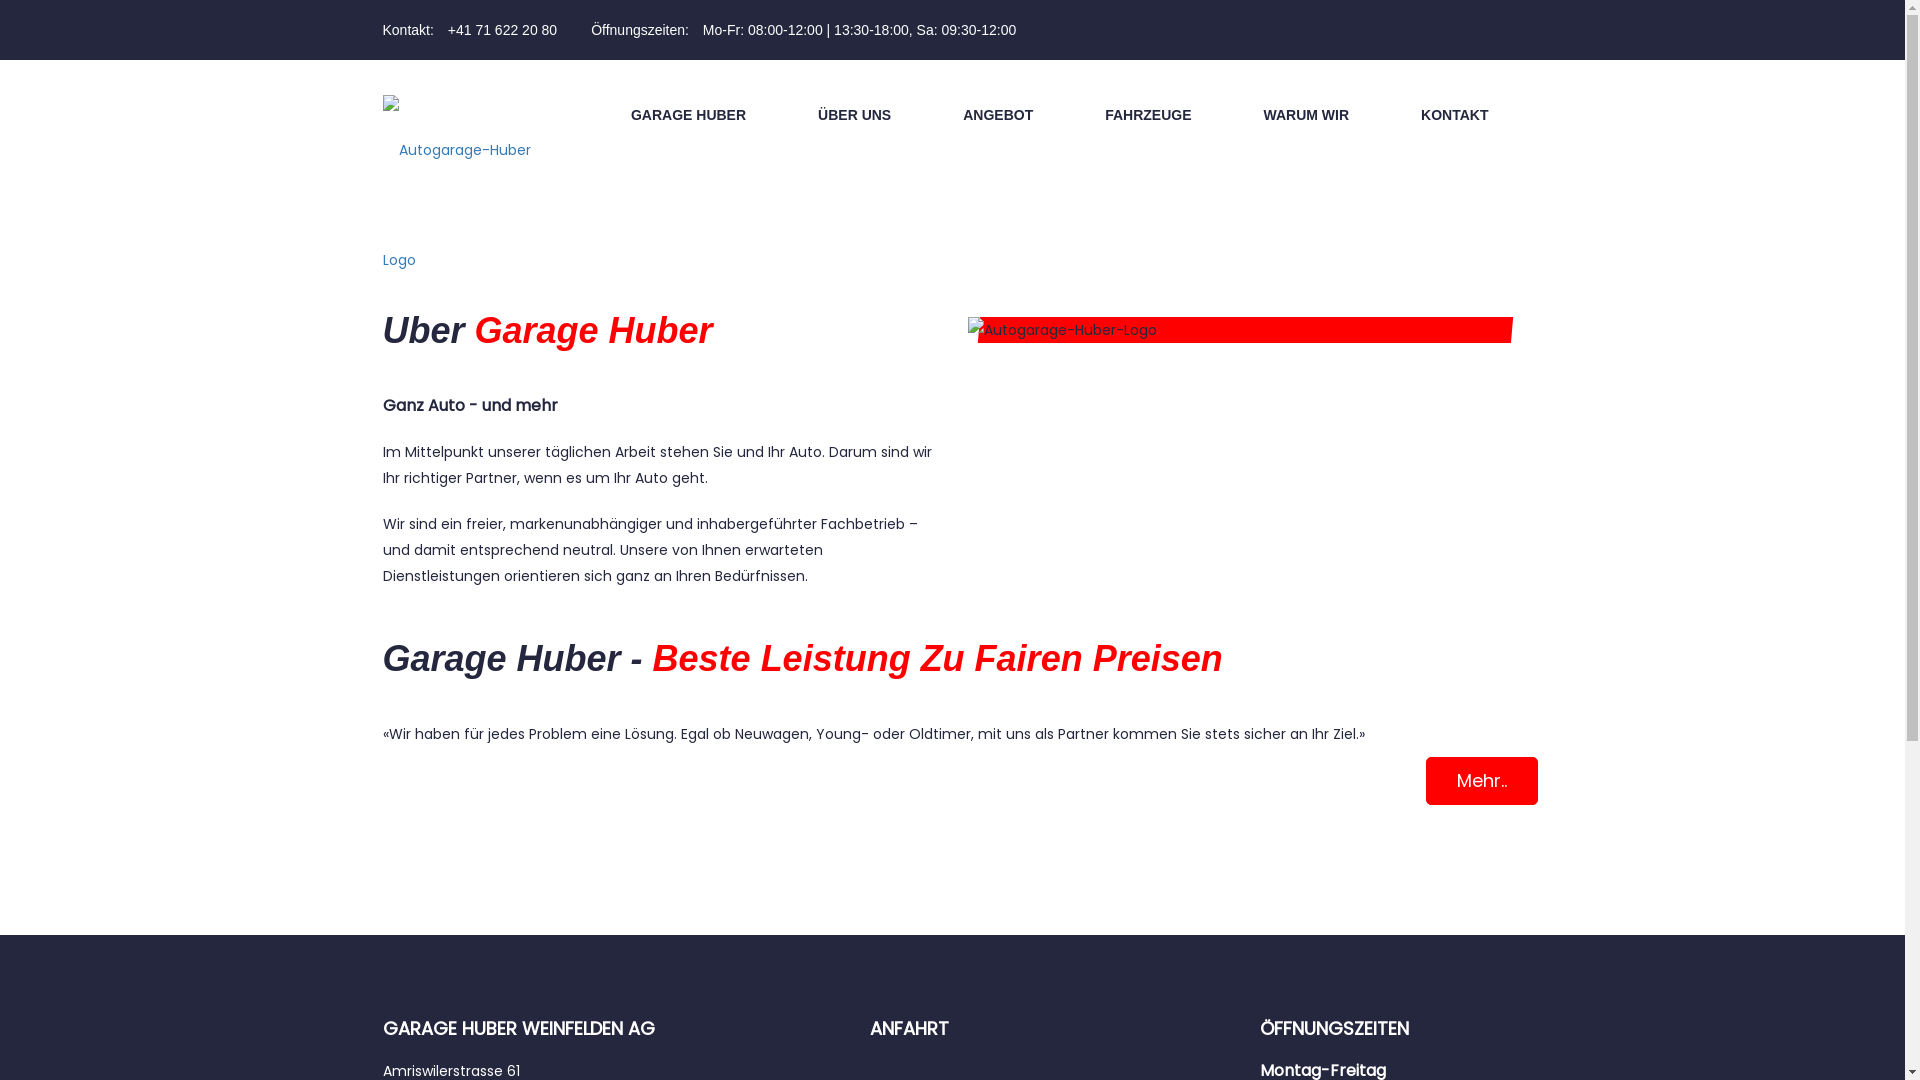 The height and width of the screenshot is (1080, 1920). Describe the element at coordinates (286, 184) in the screenshot. I see `#slider-direction-2` at that location.